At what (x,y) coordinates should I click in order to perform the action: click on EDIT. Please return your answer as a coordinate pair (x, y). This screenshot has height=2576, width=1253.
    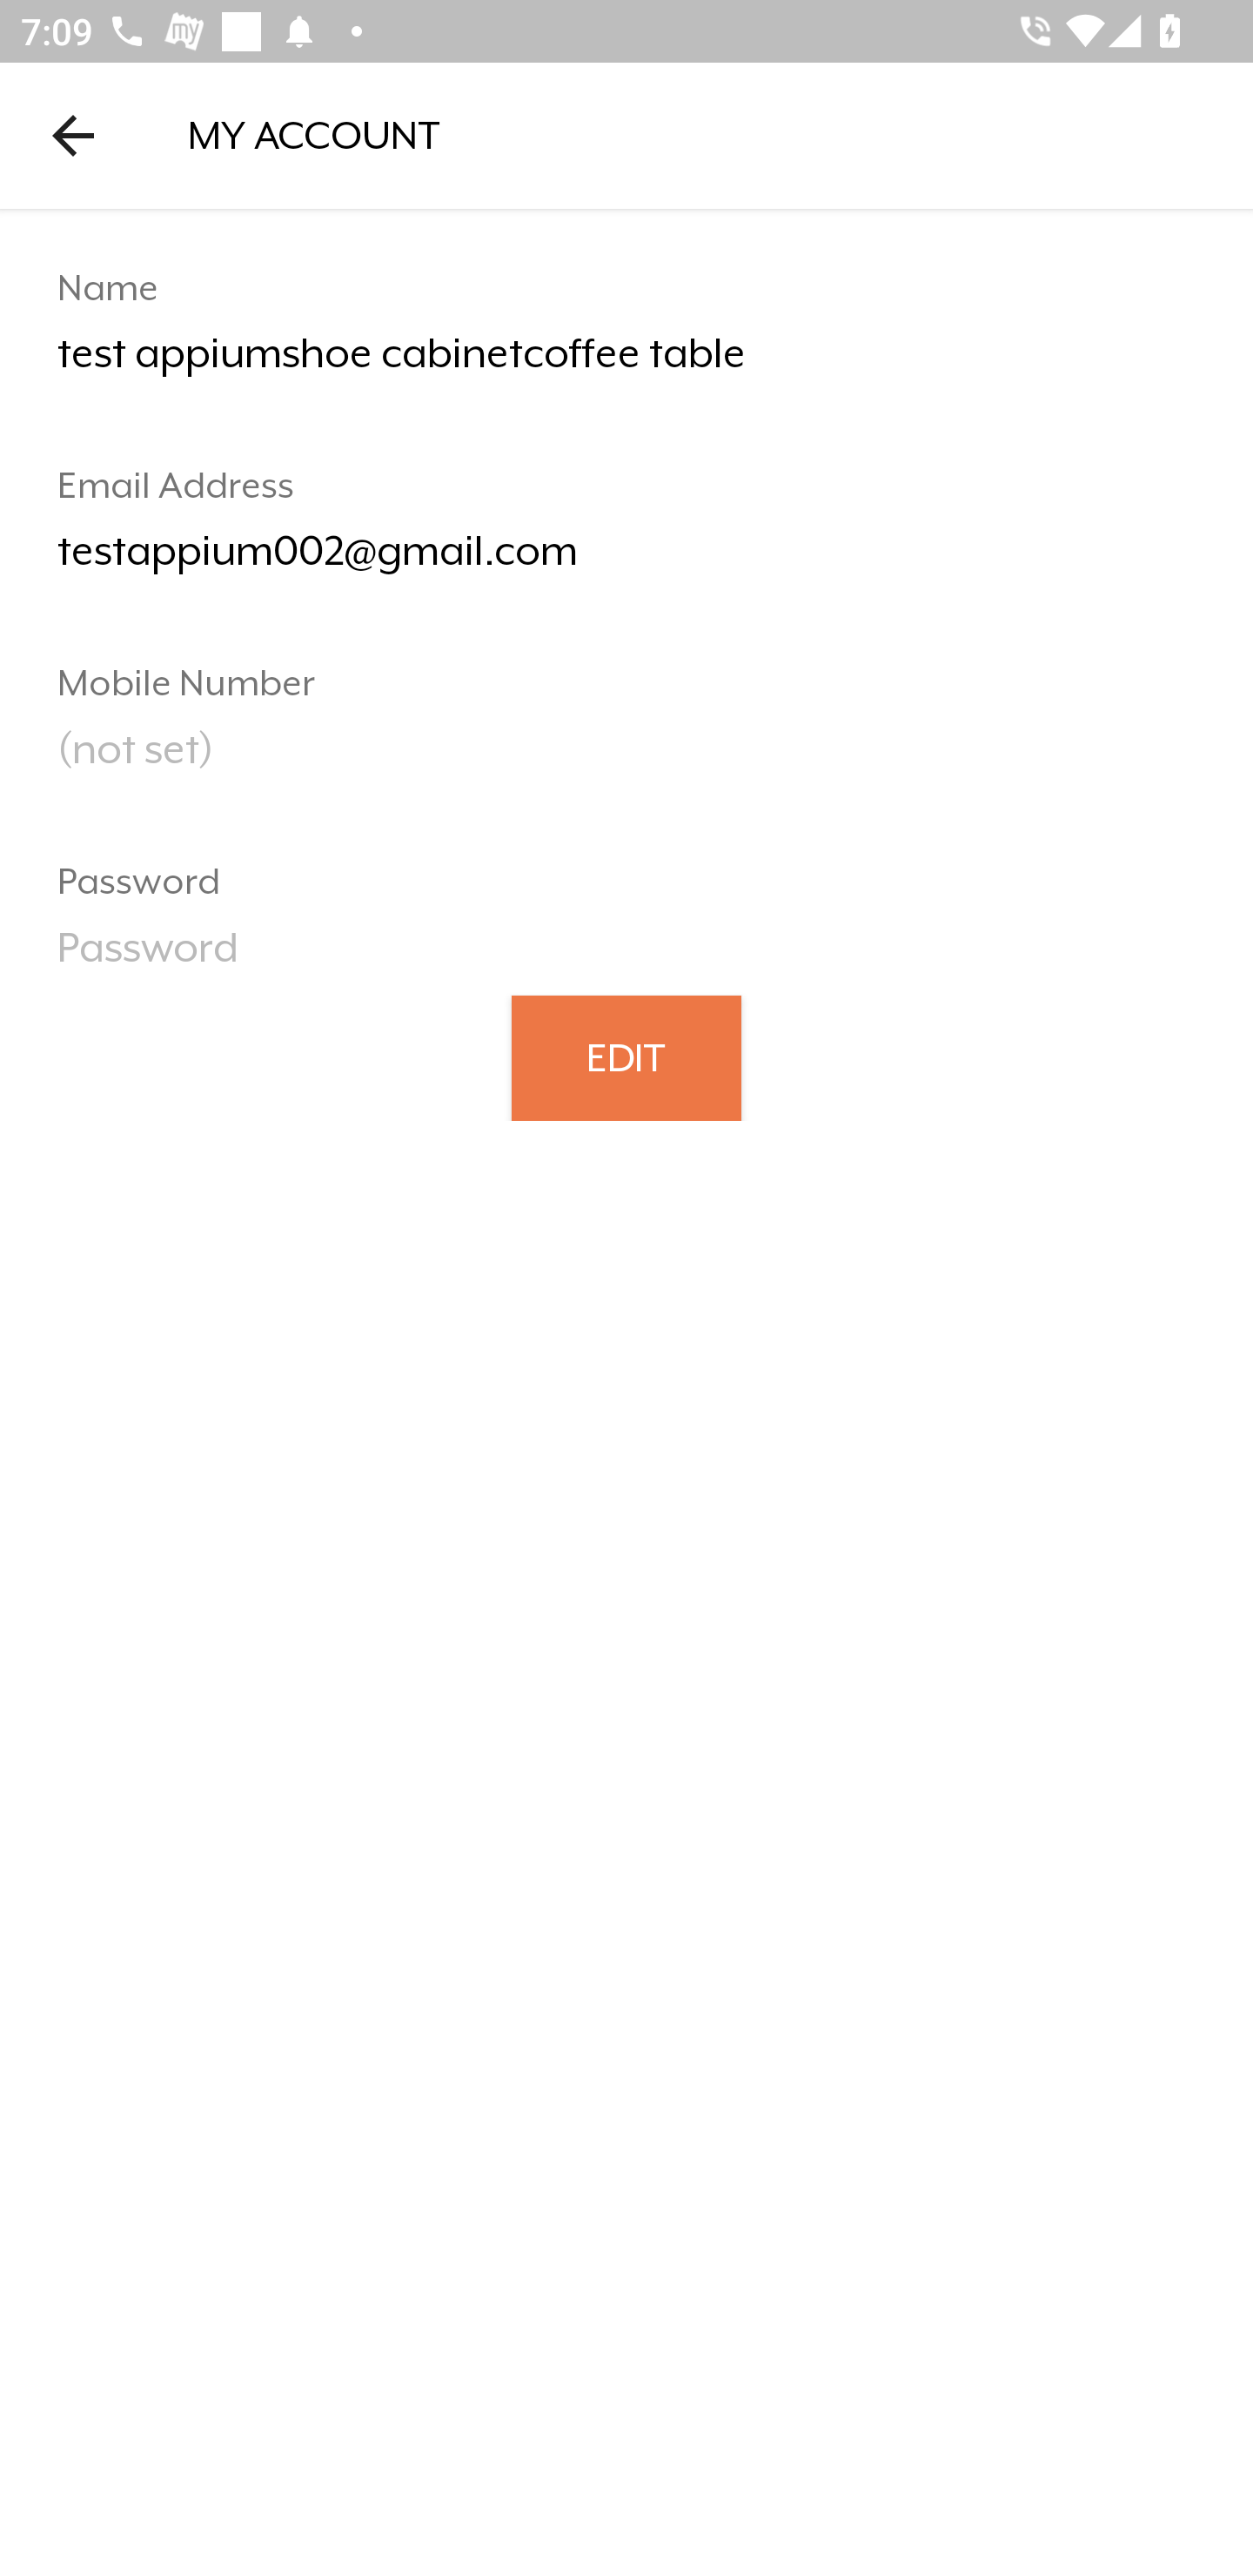
    Looking at the image, I should click on (626, 1057).